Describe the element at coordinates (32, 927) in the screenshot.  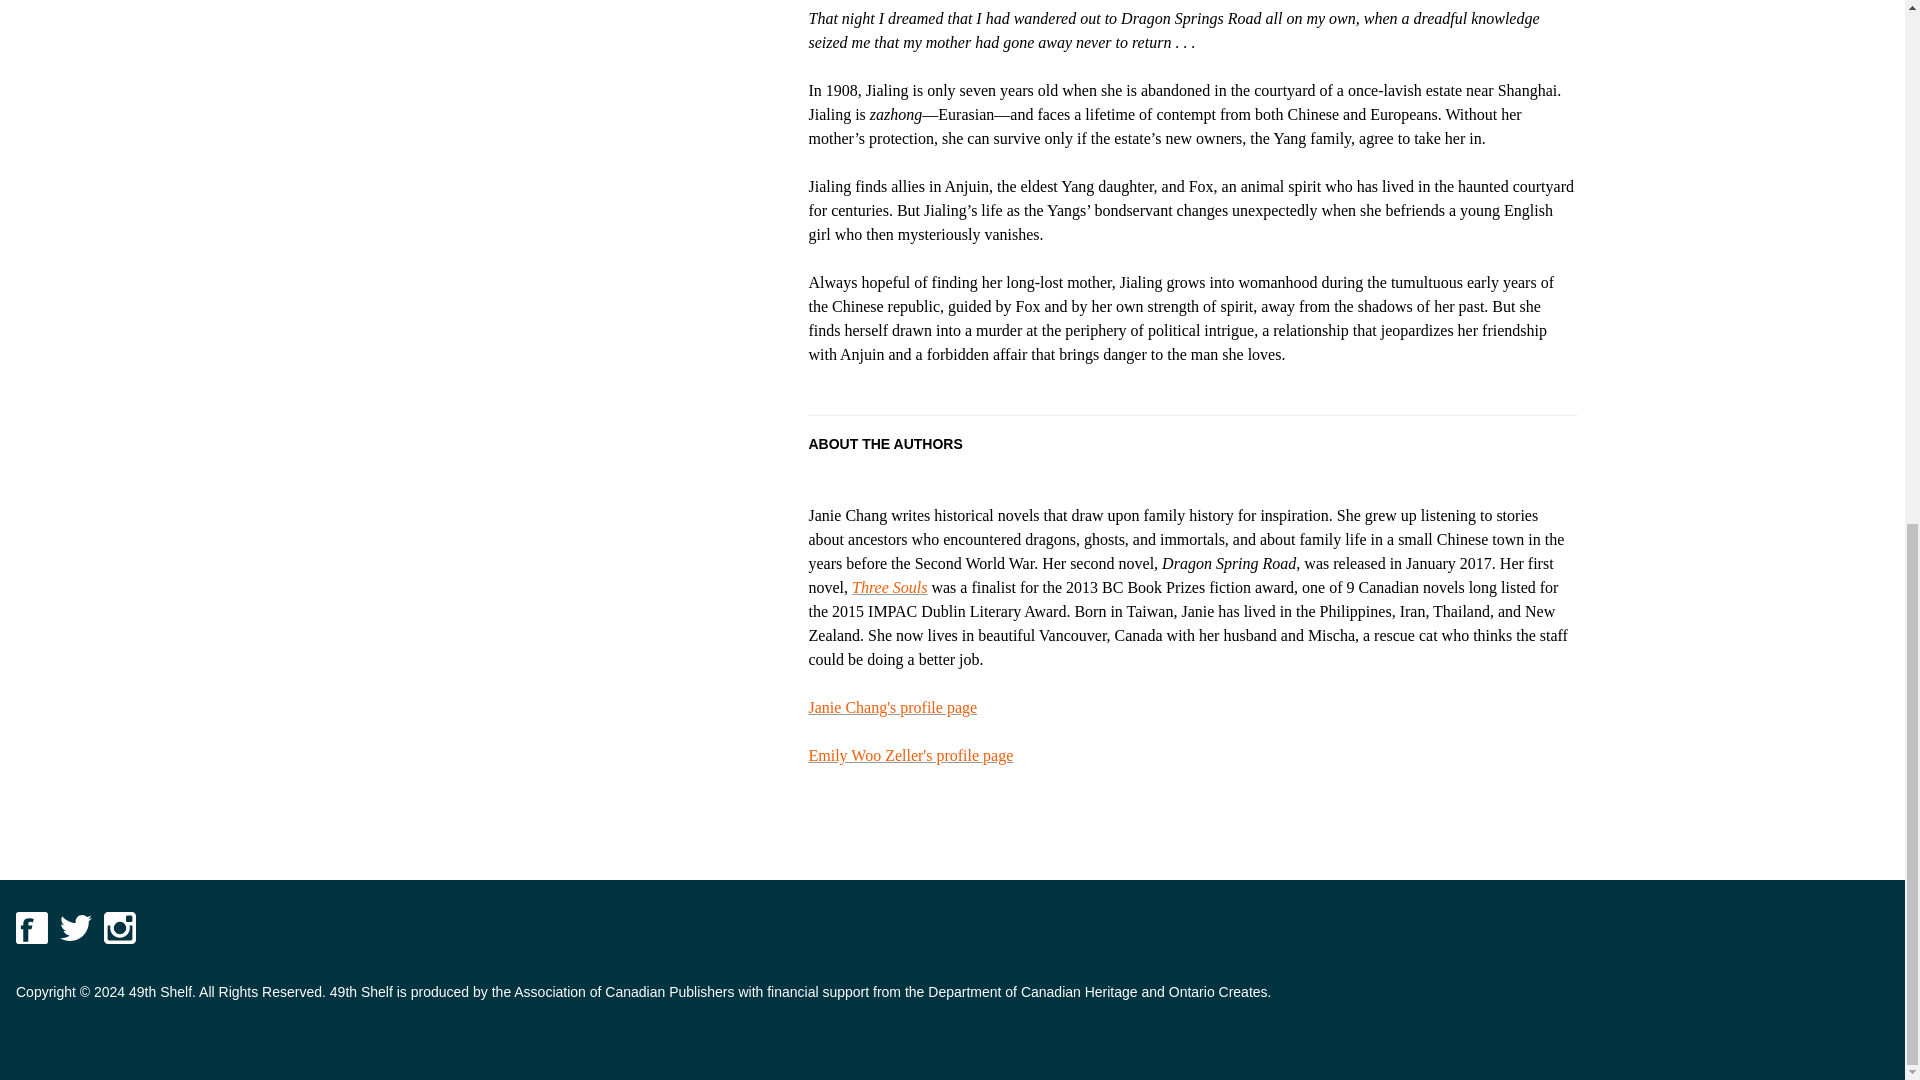
I see `Visit us on Facebook` at that location.